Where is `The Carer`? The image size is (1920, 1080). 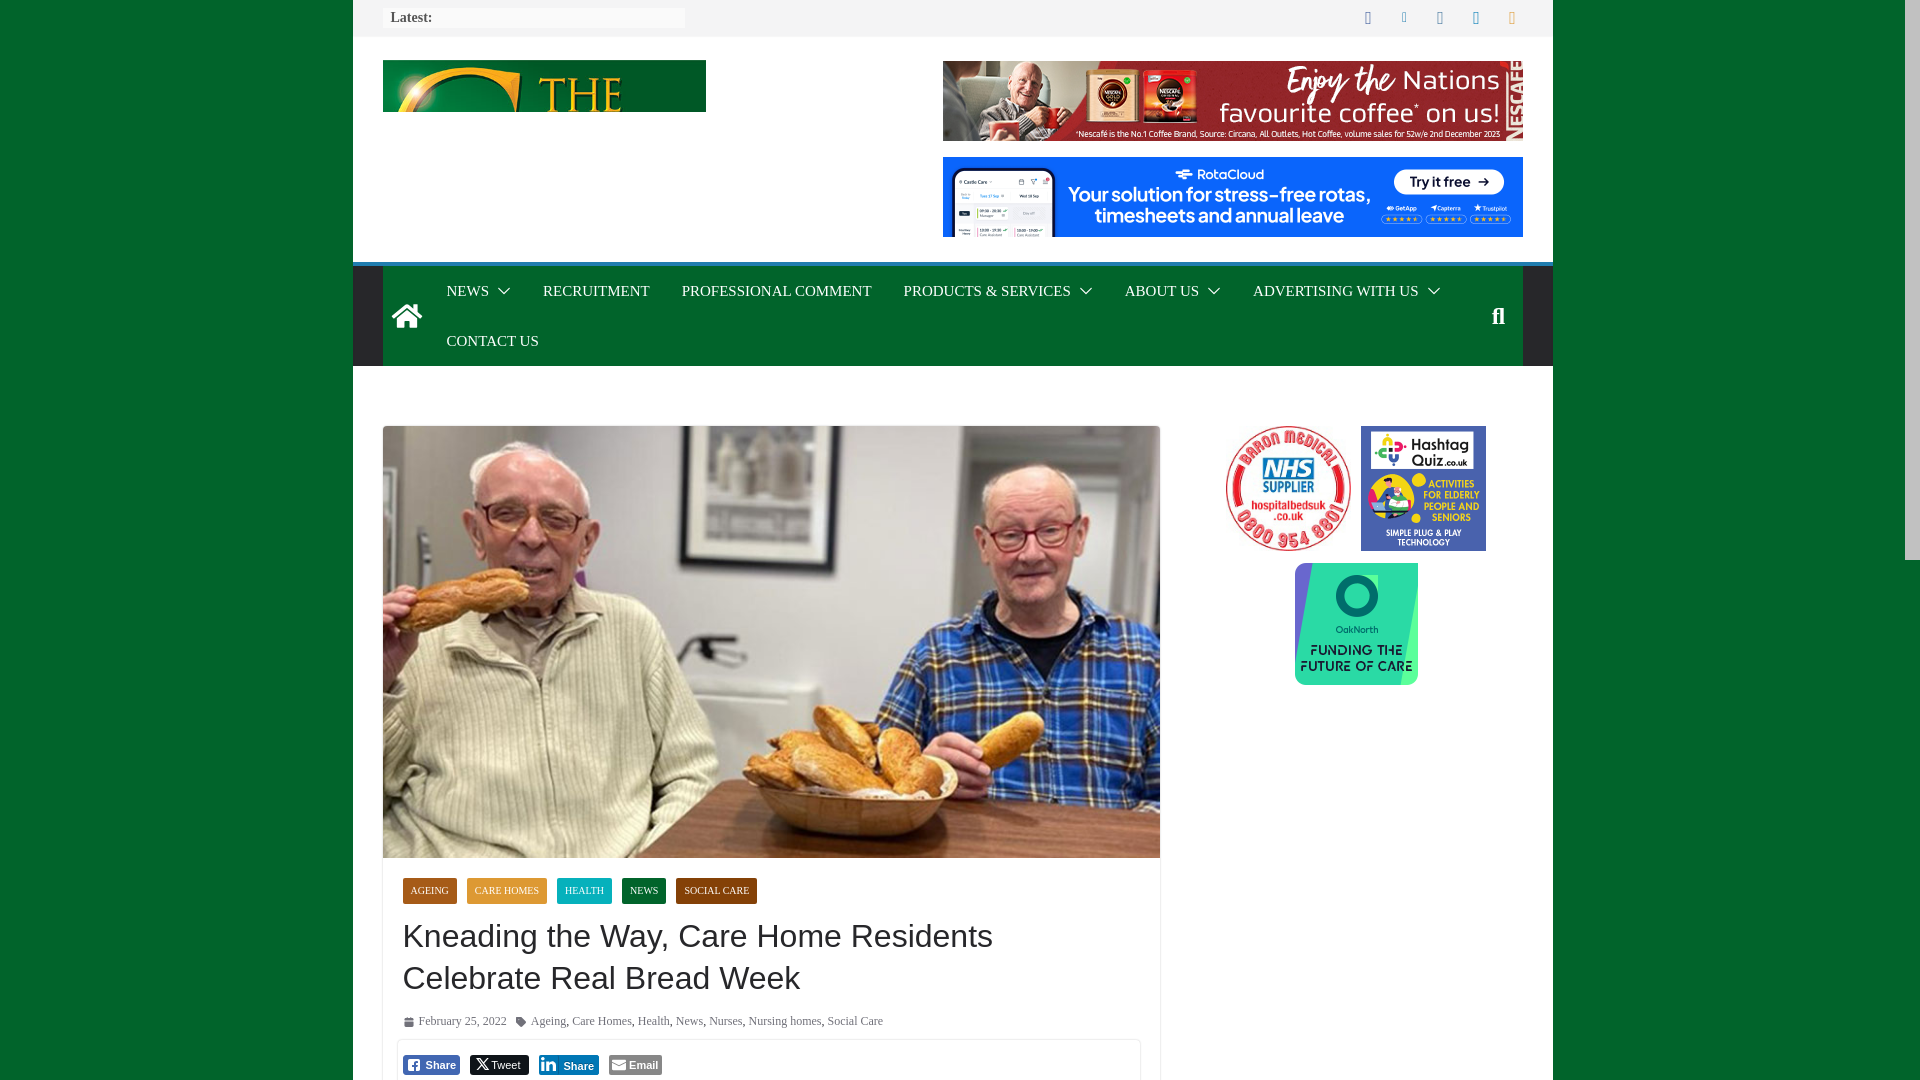 The Carer is located at coordinates (406, 316).